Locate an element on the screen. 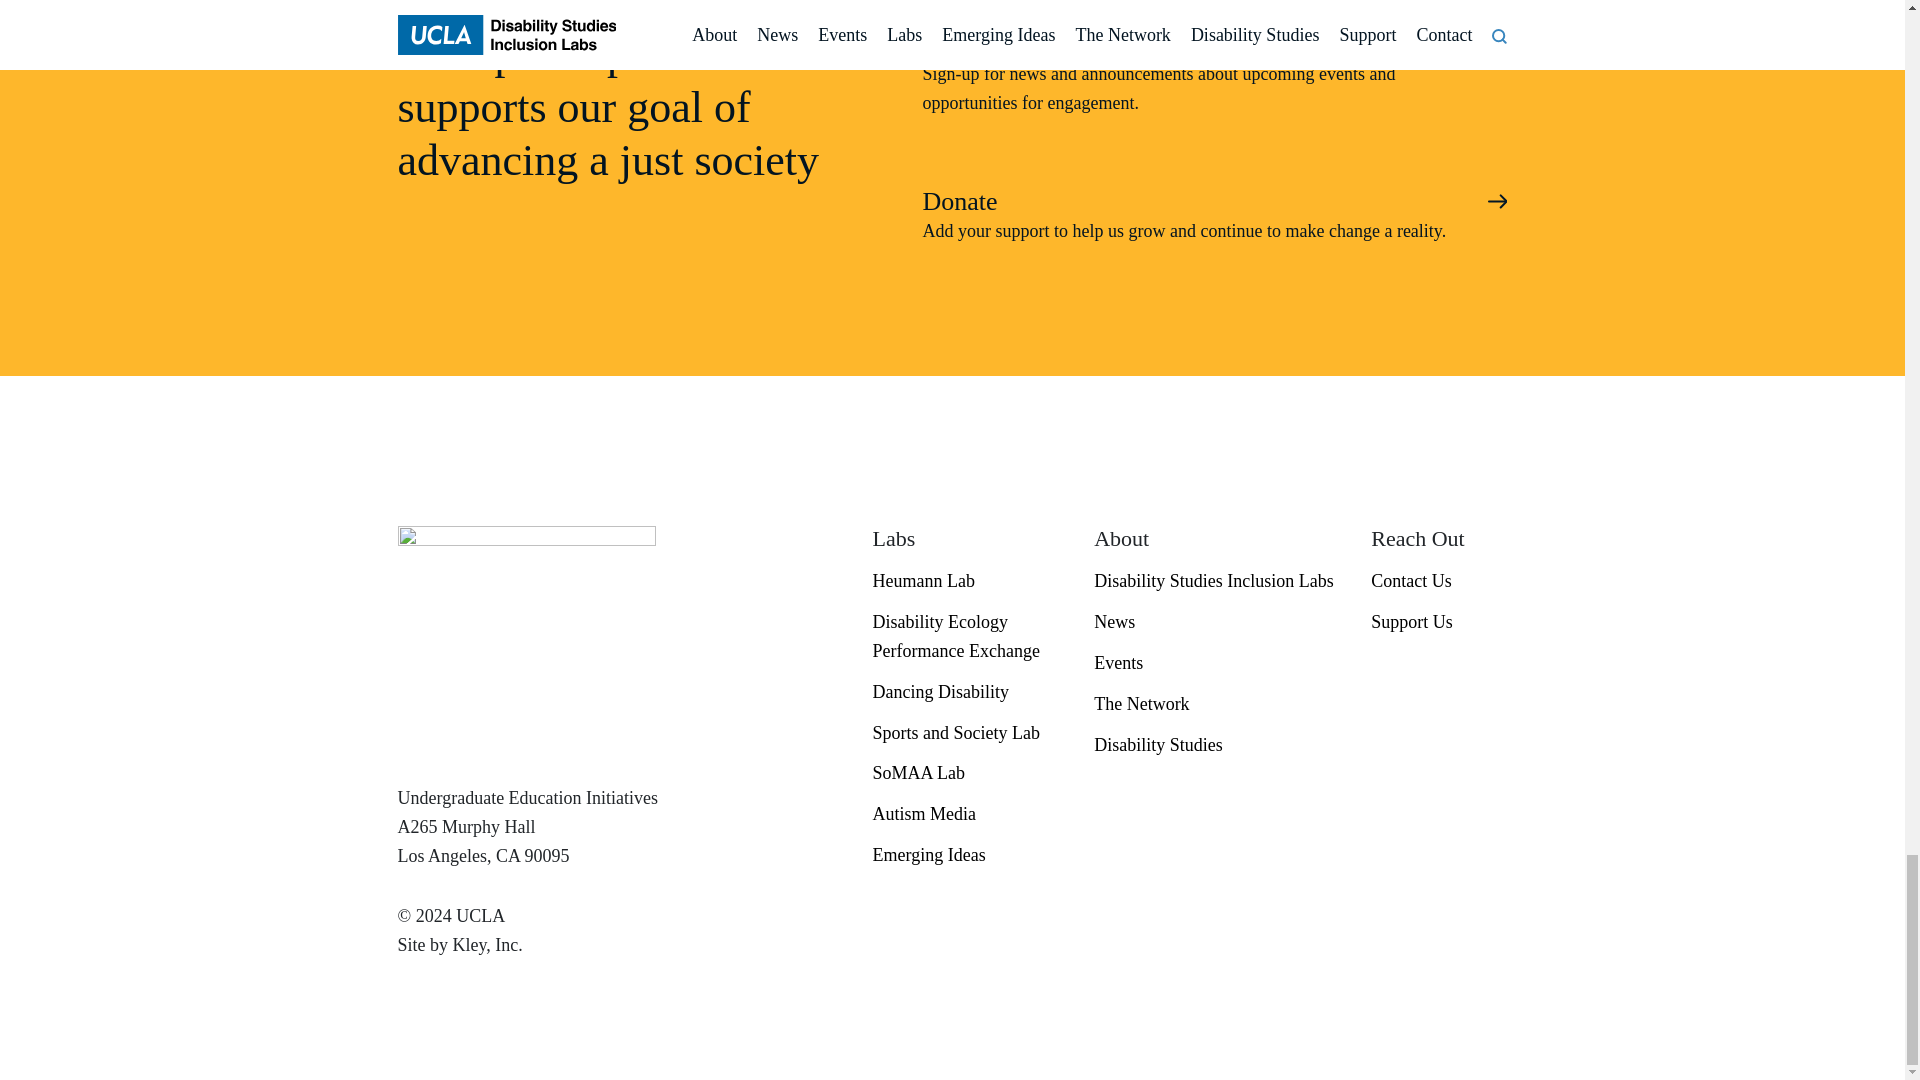  Autism Media is located at coordinates (967, 814).